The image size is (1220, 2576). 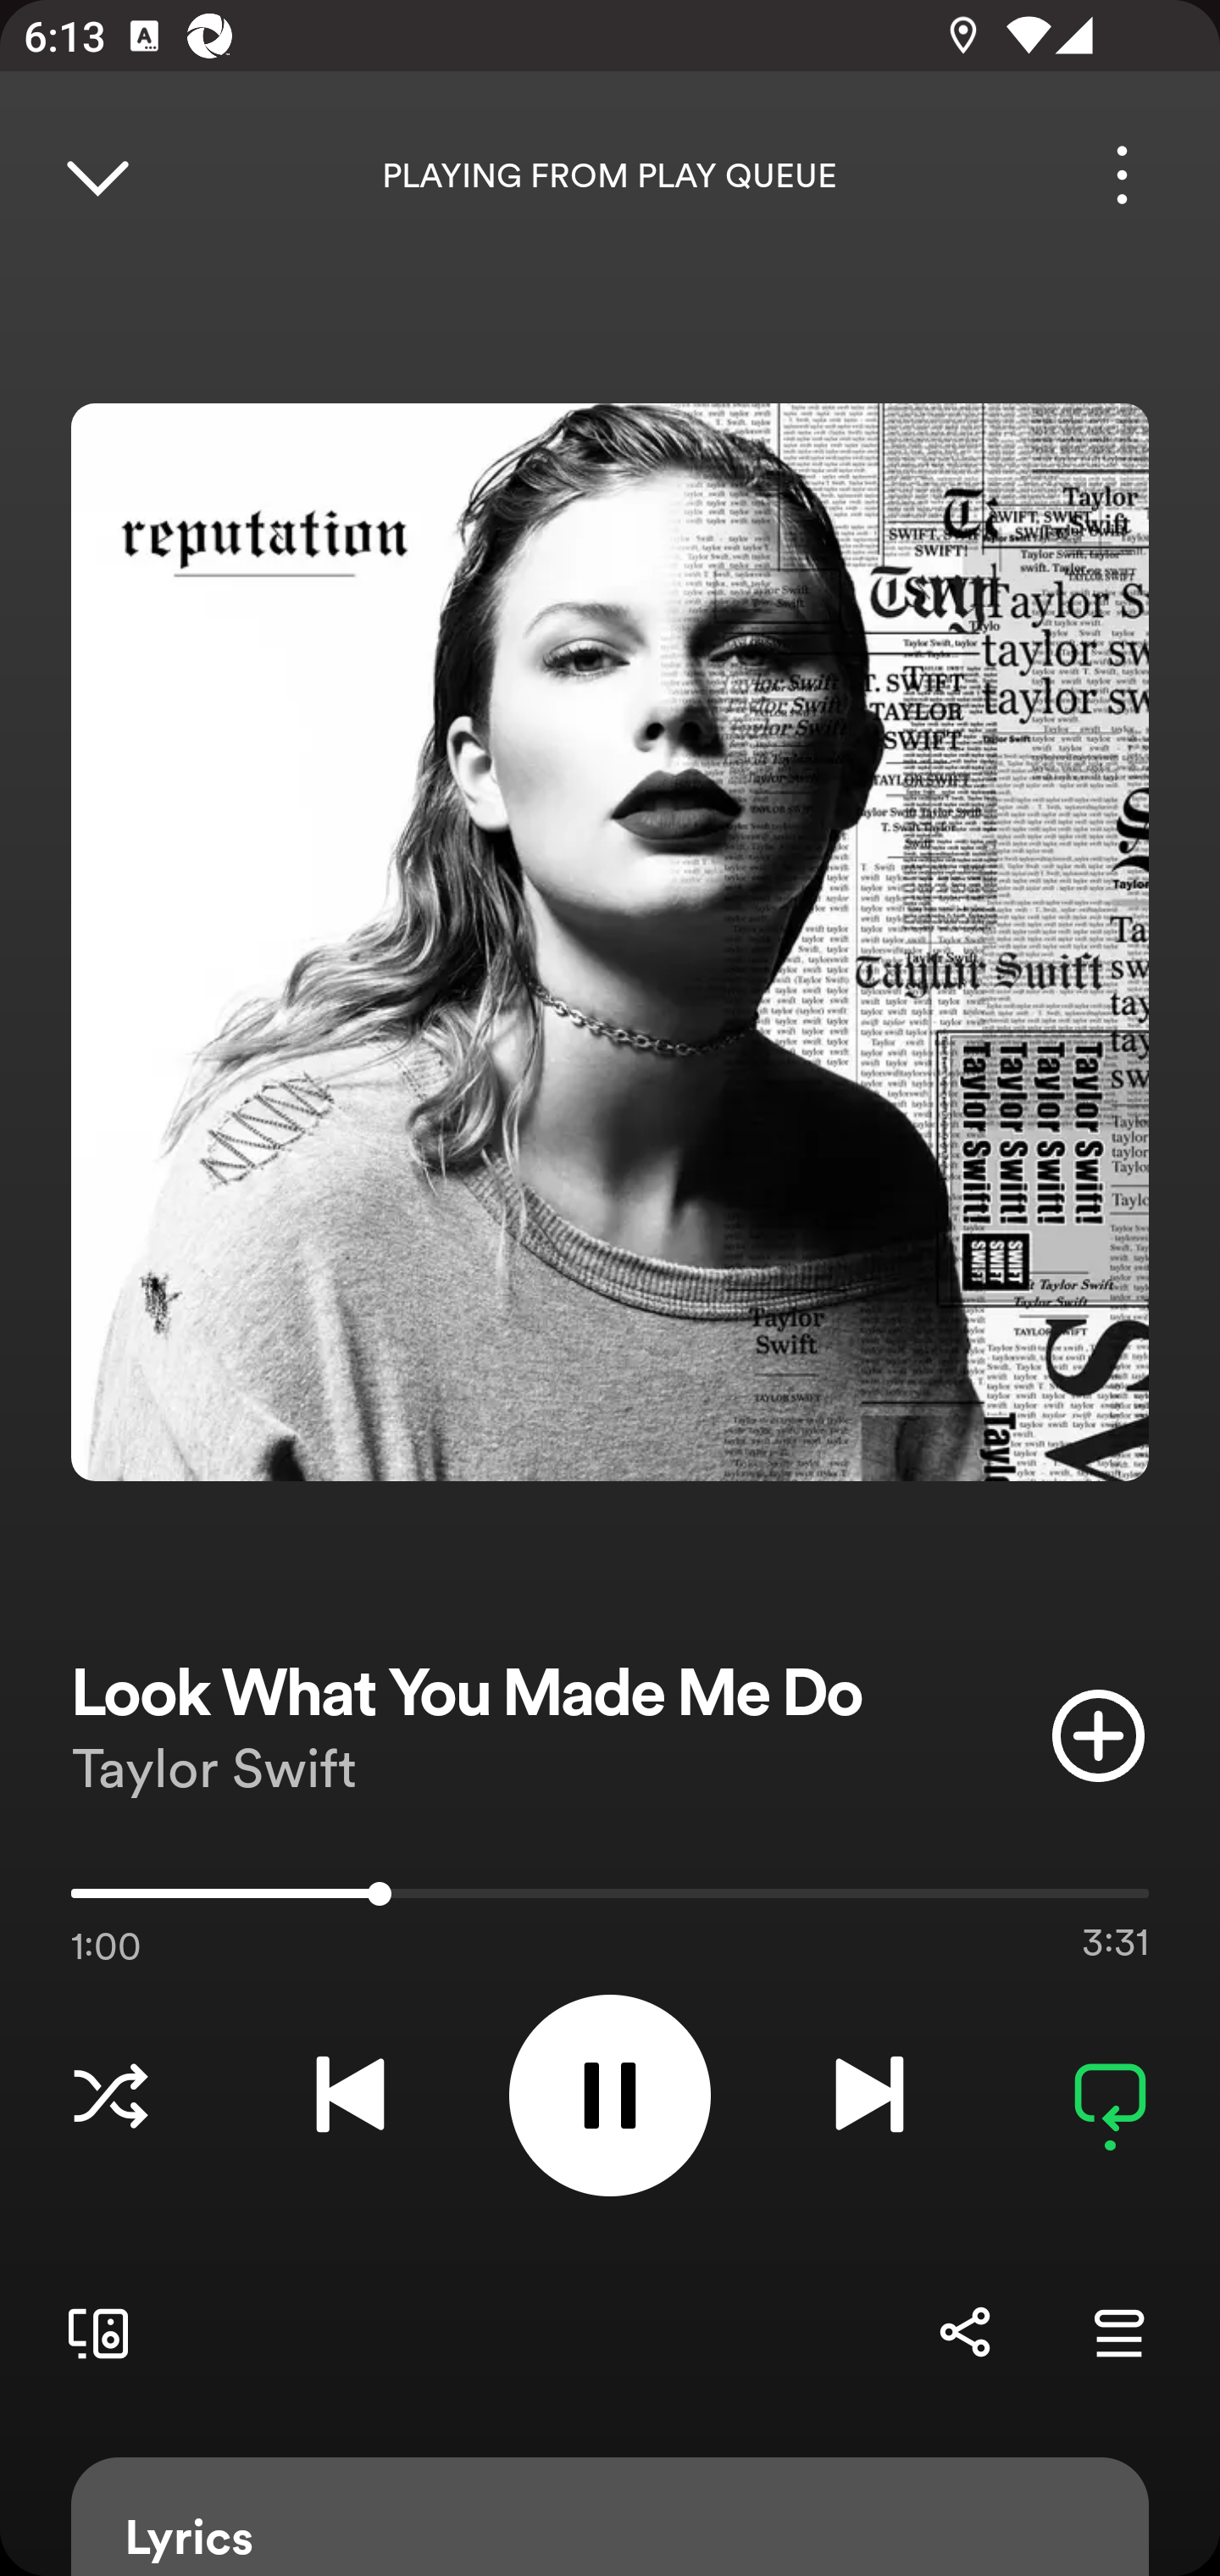 What do you see at coordinates (610, 2095) in the screenshot?
I see `Pause` at bounding box center [610, 2095].